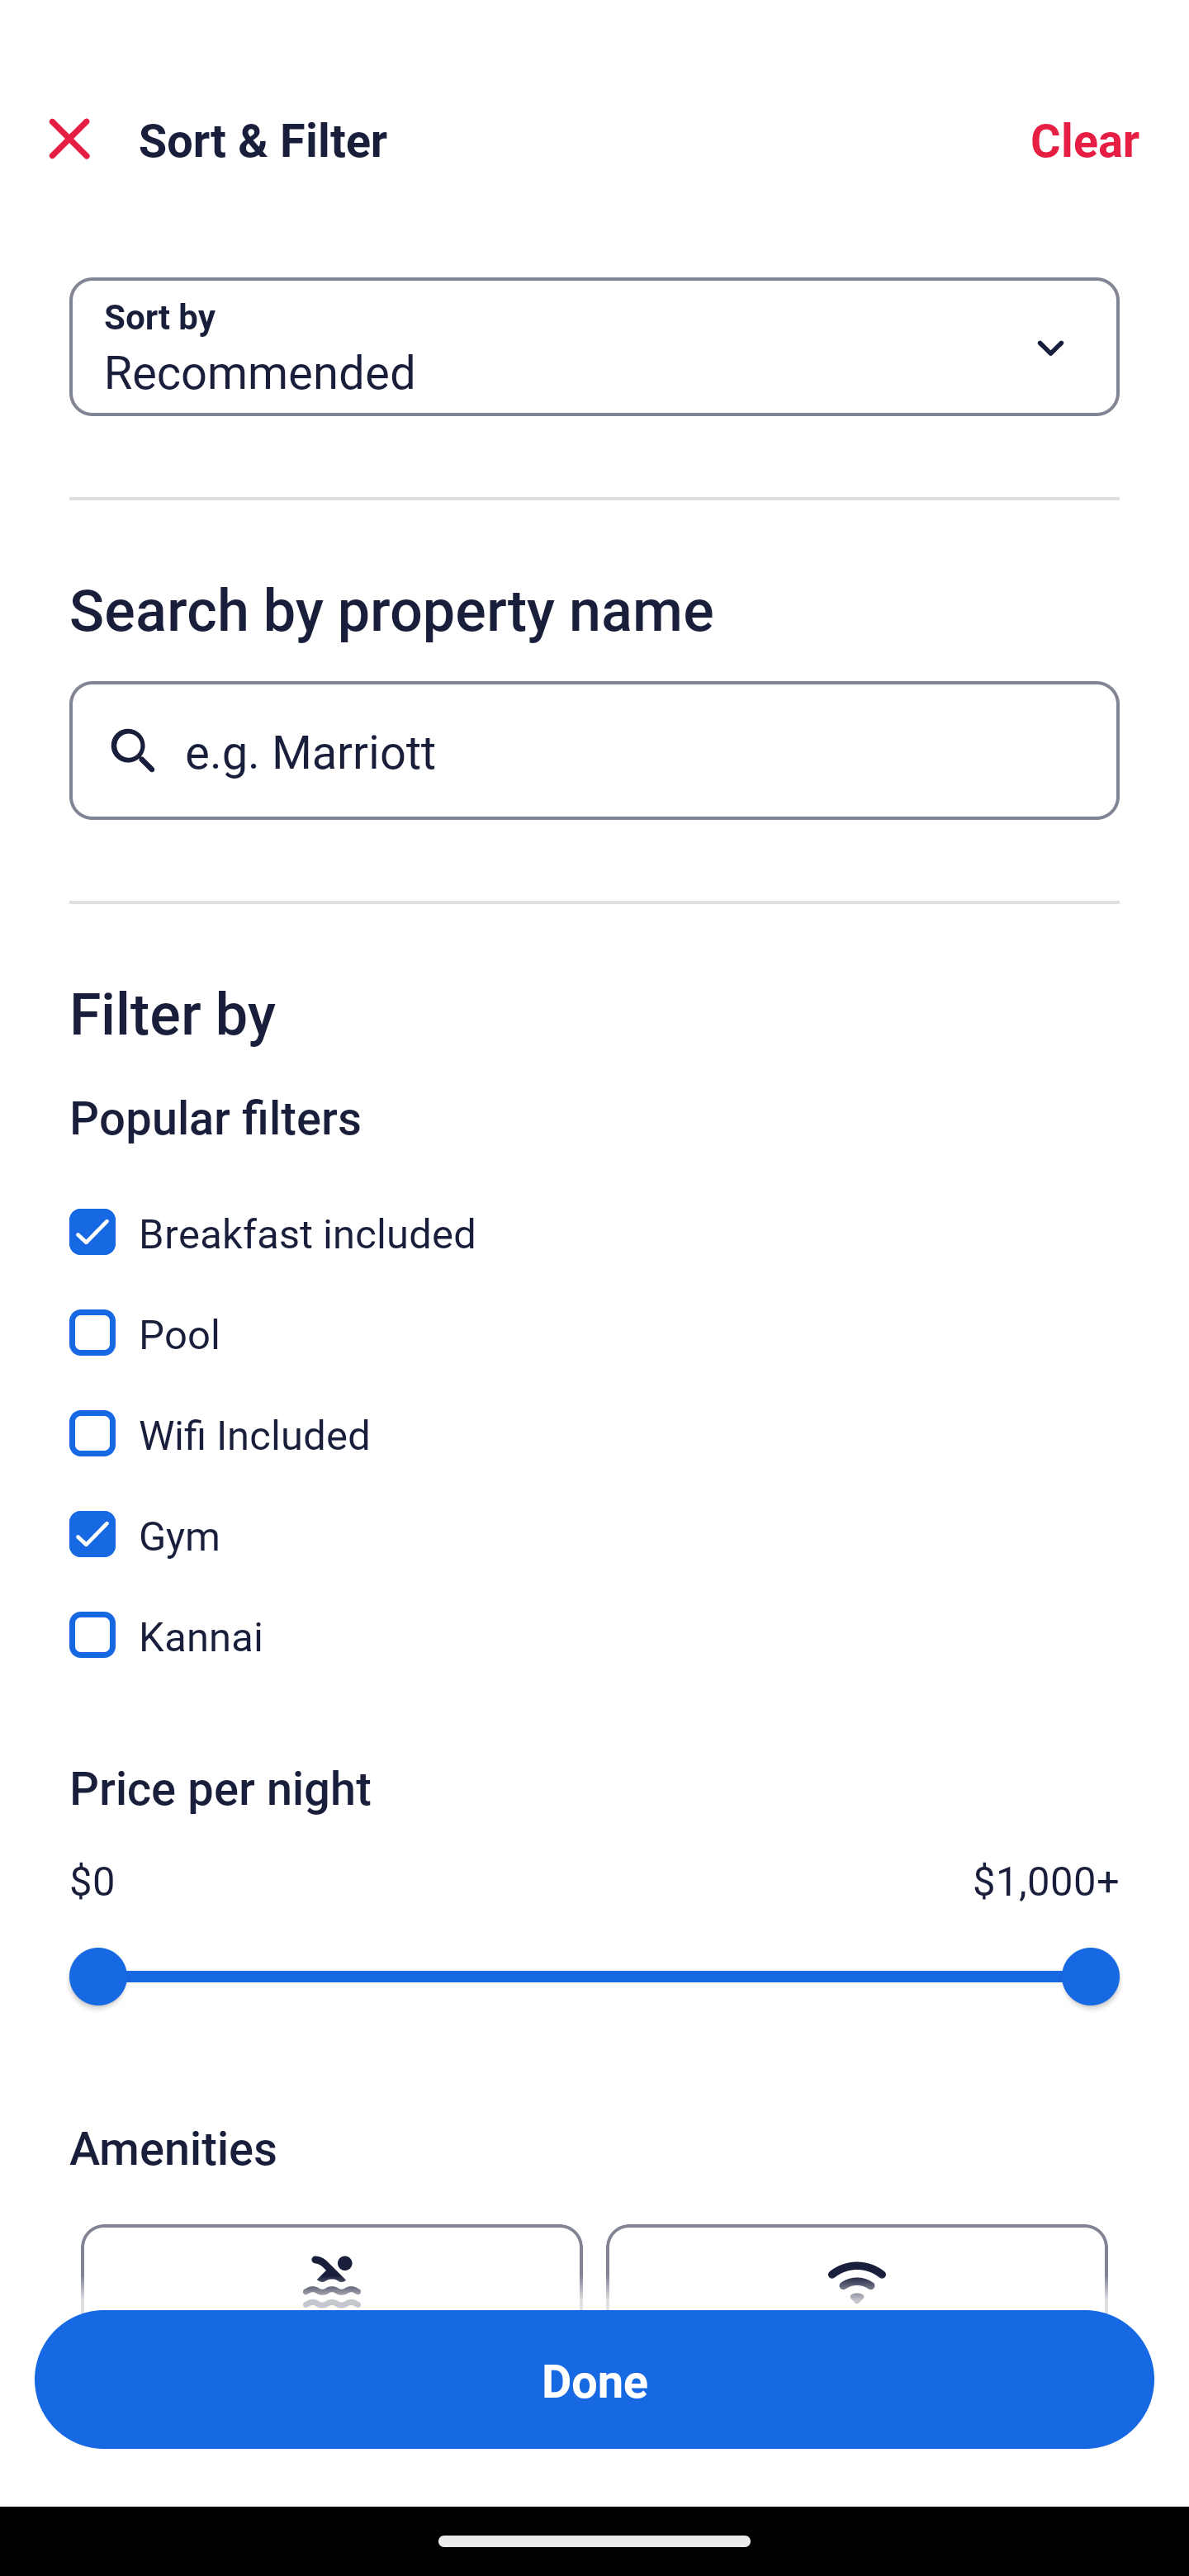 The height and width of the screenshot is (2576, 1189). What do you see at coordinates (594, 1214) in the screenshot?
I see `Breakfast included, Breakfast included` at bounding box center [594, 1214].